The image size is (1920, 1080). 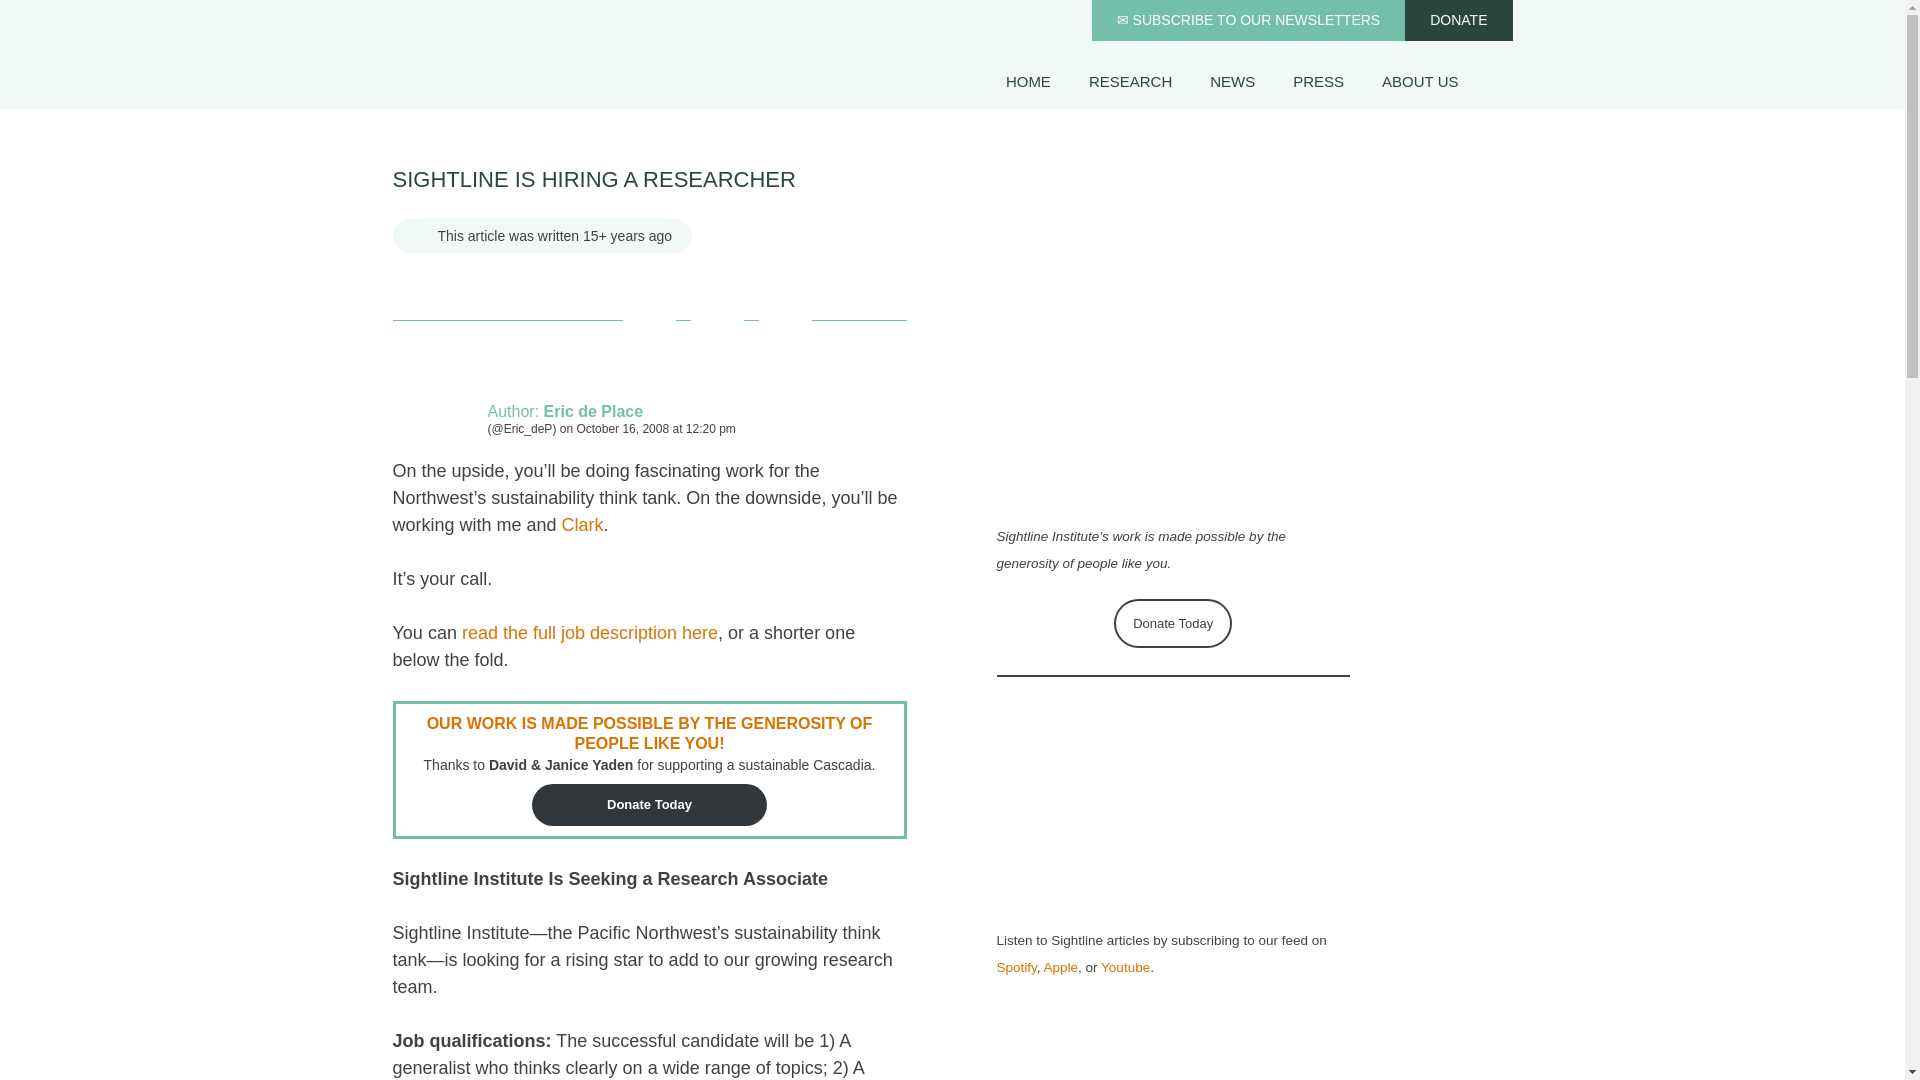 What do you see at coordinates (1028, 81) in the screenshot?
I see `HOME` at bounding box center [1028, 81].